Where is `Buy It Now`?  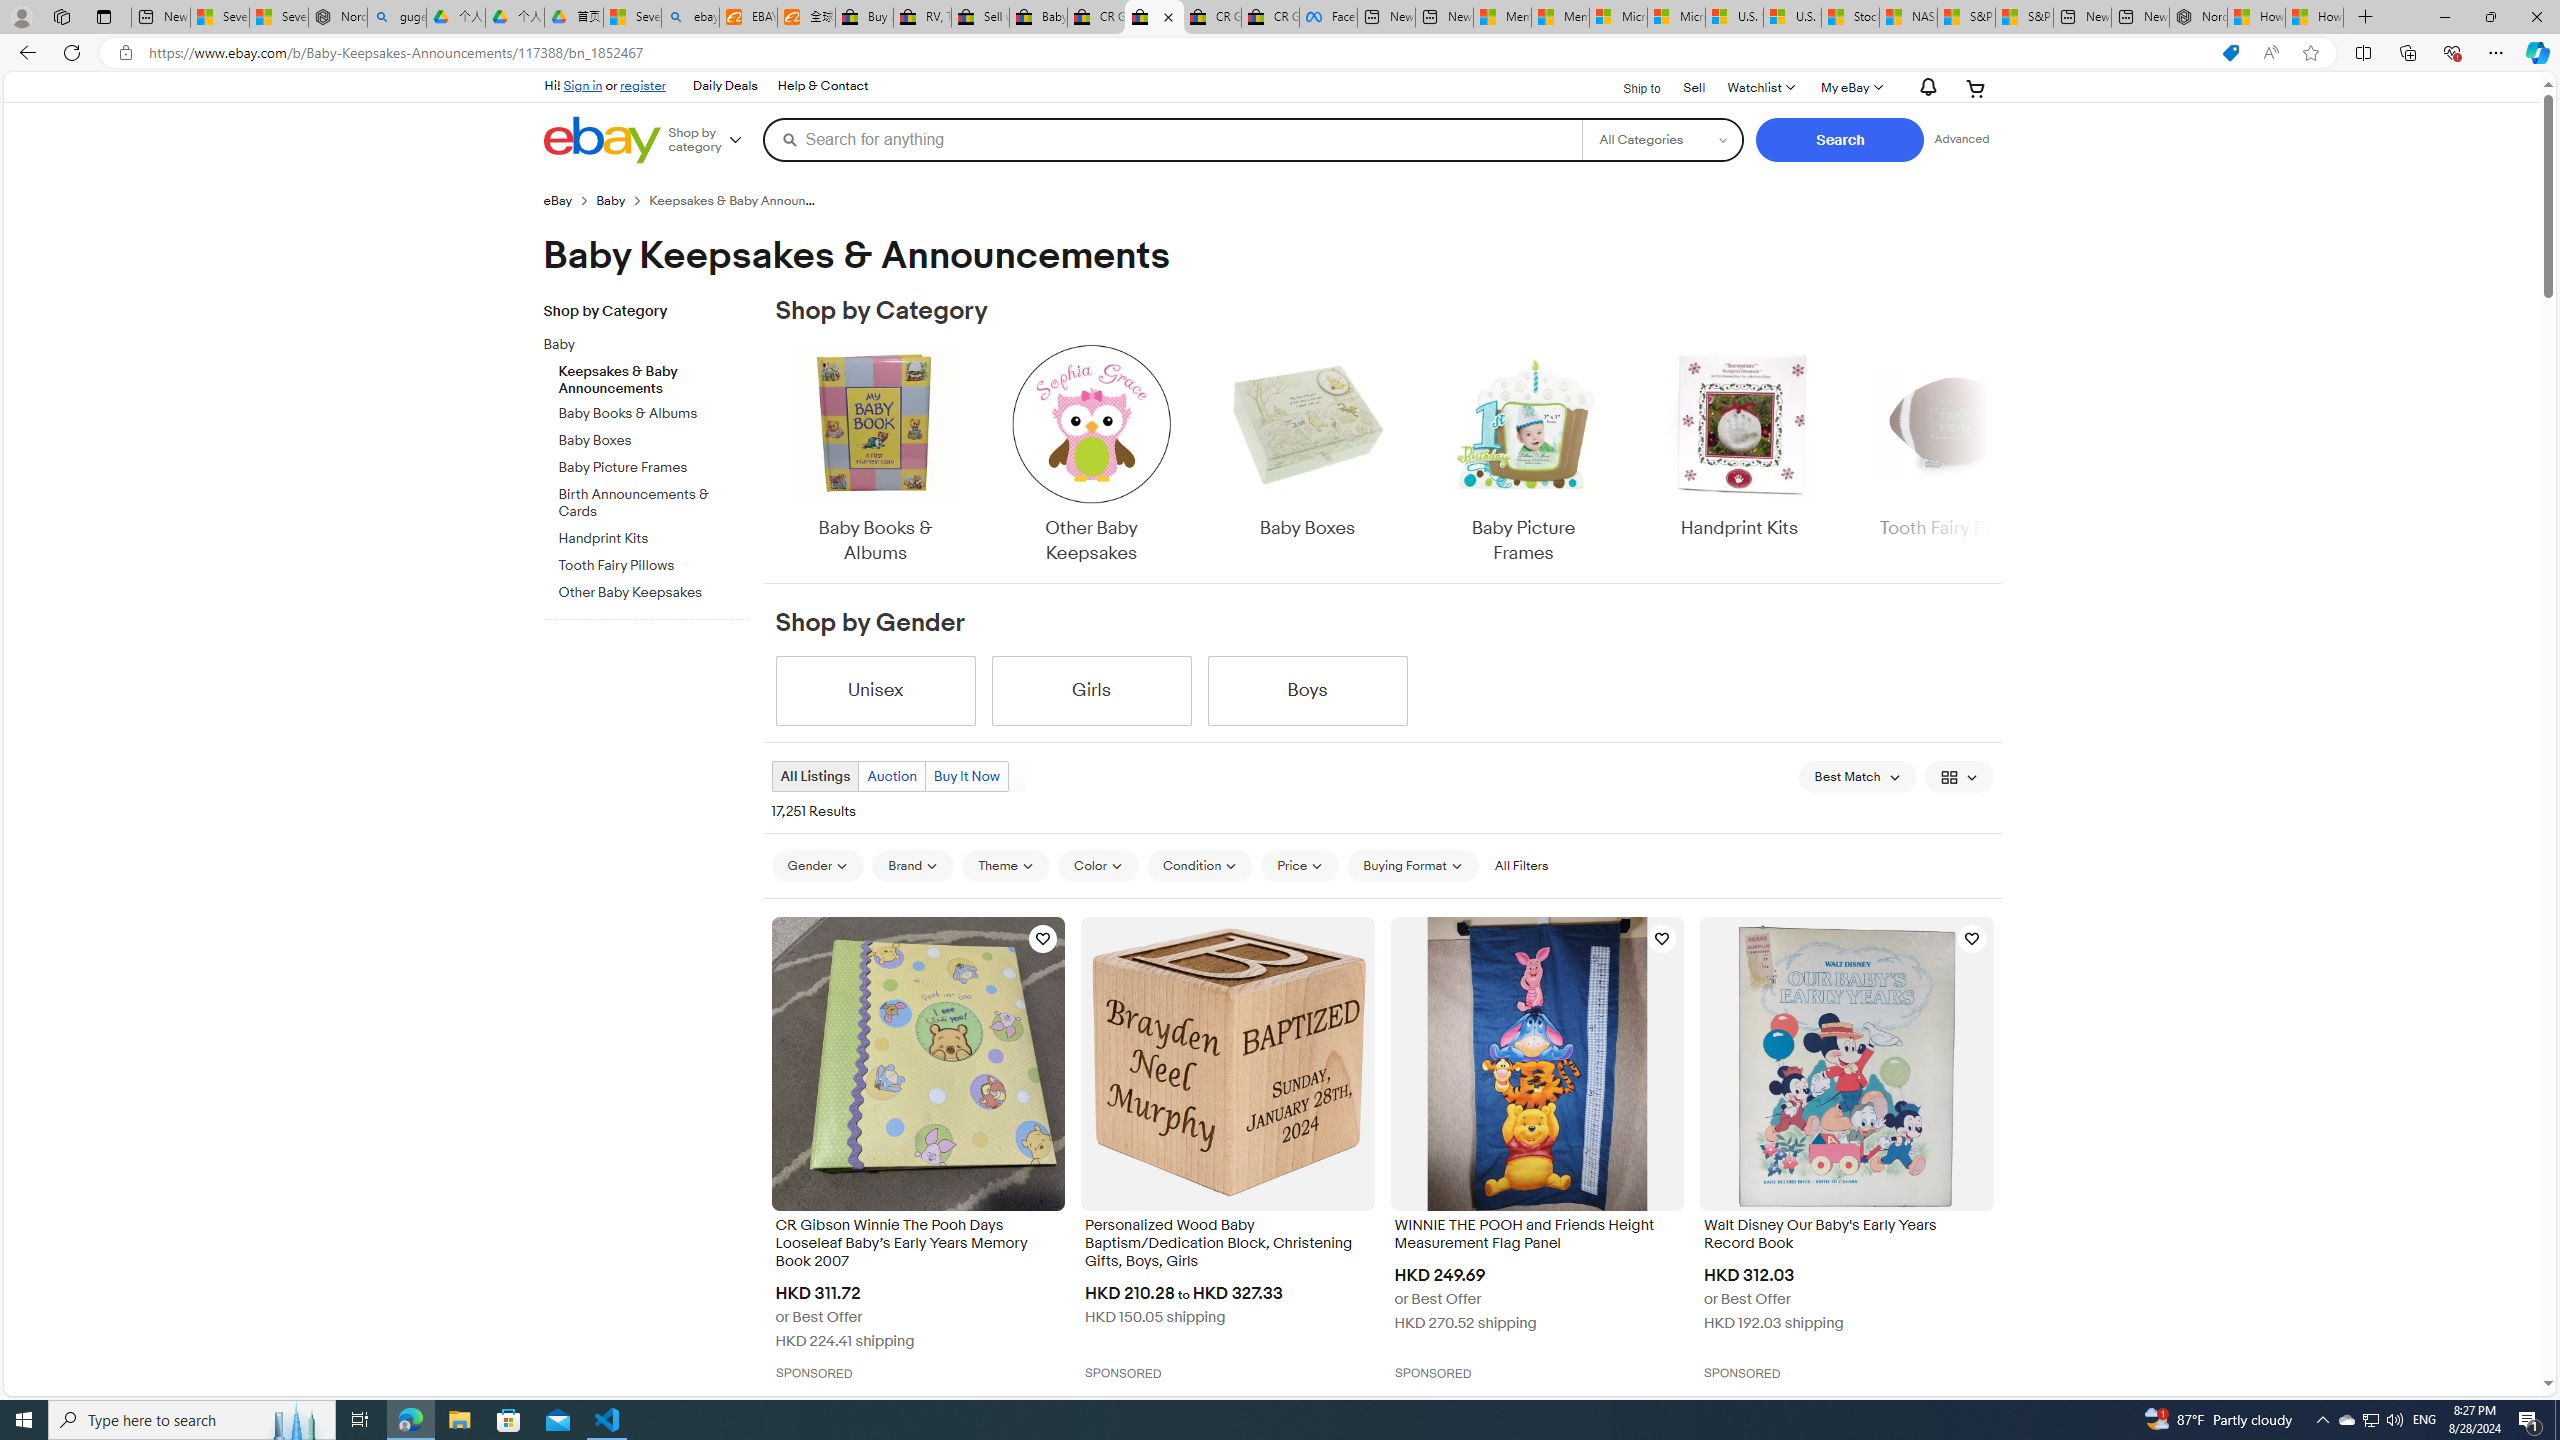 Buy It Now is located at coordinates (966, 776).